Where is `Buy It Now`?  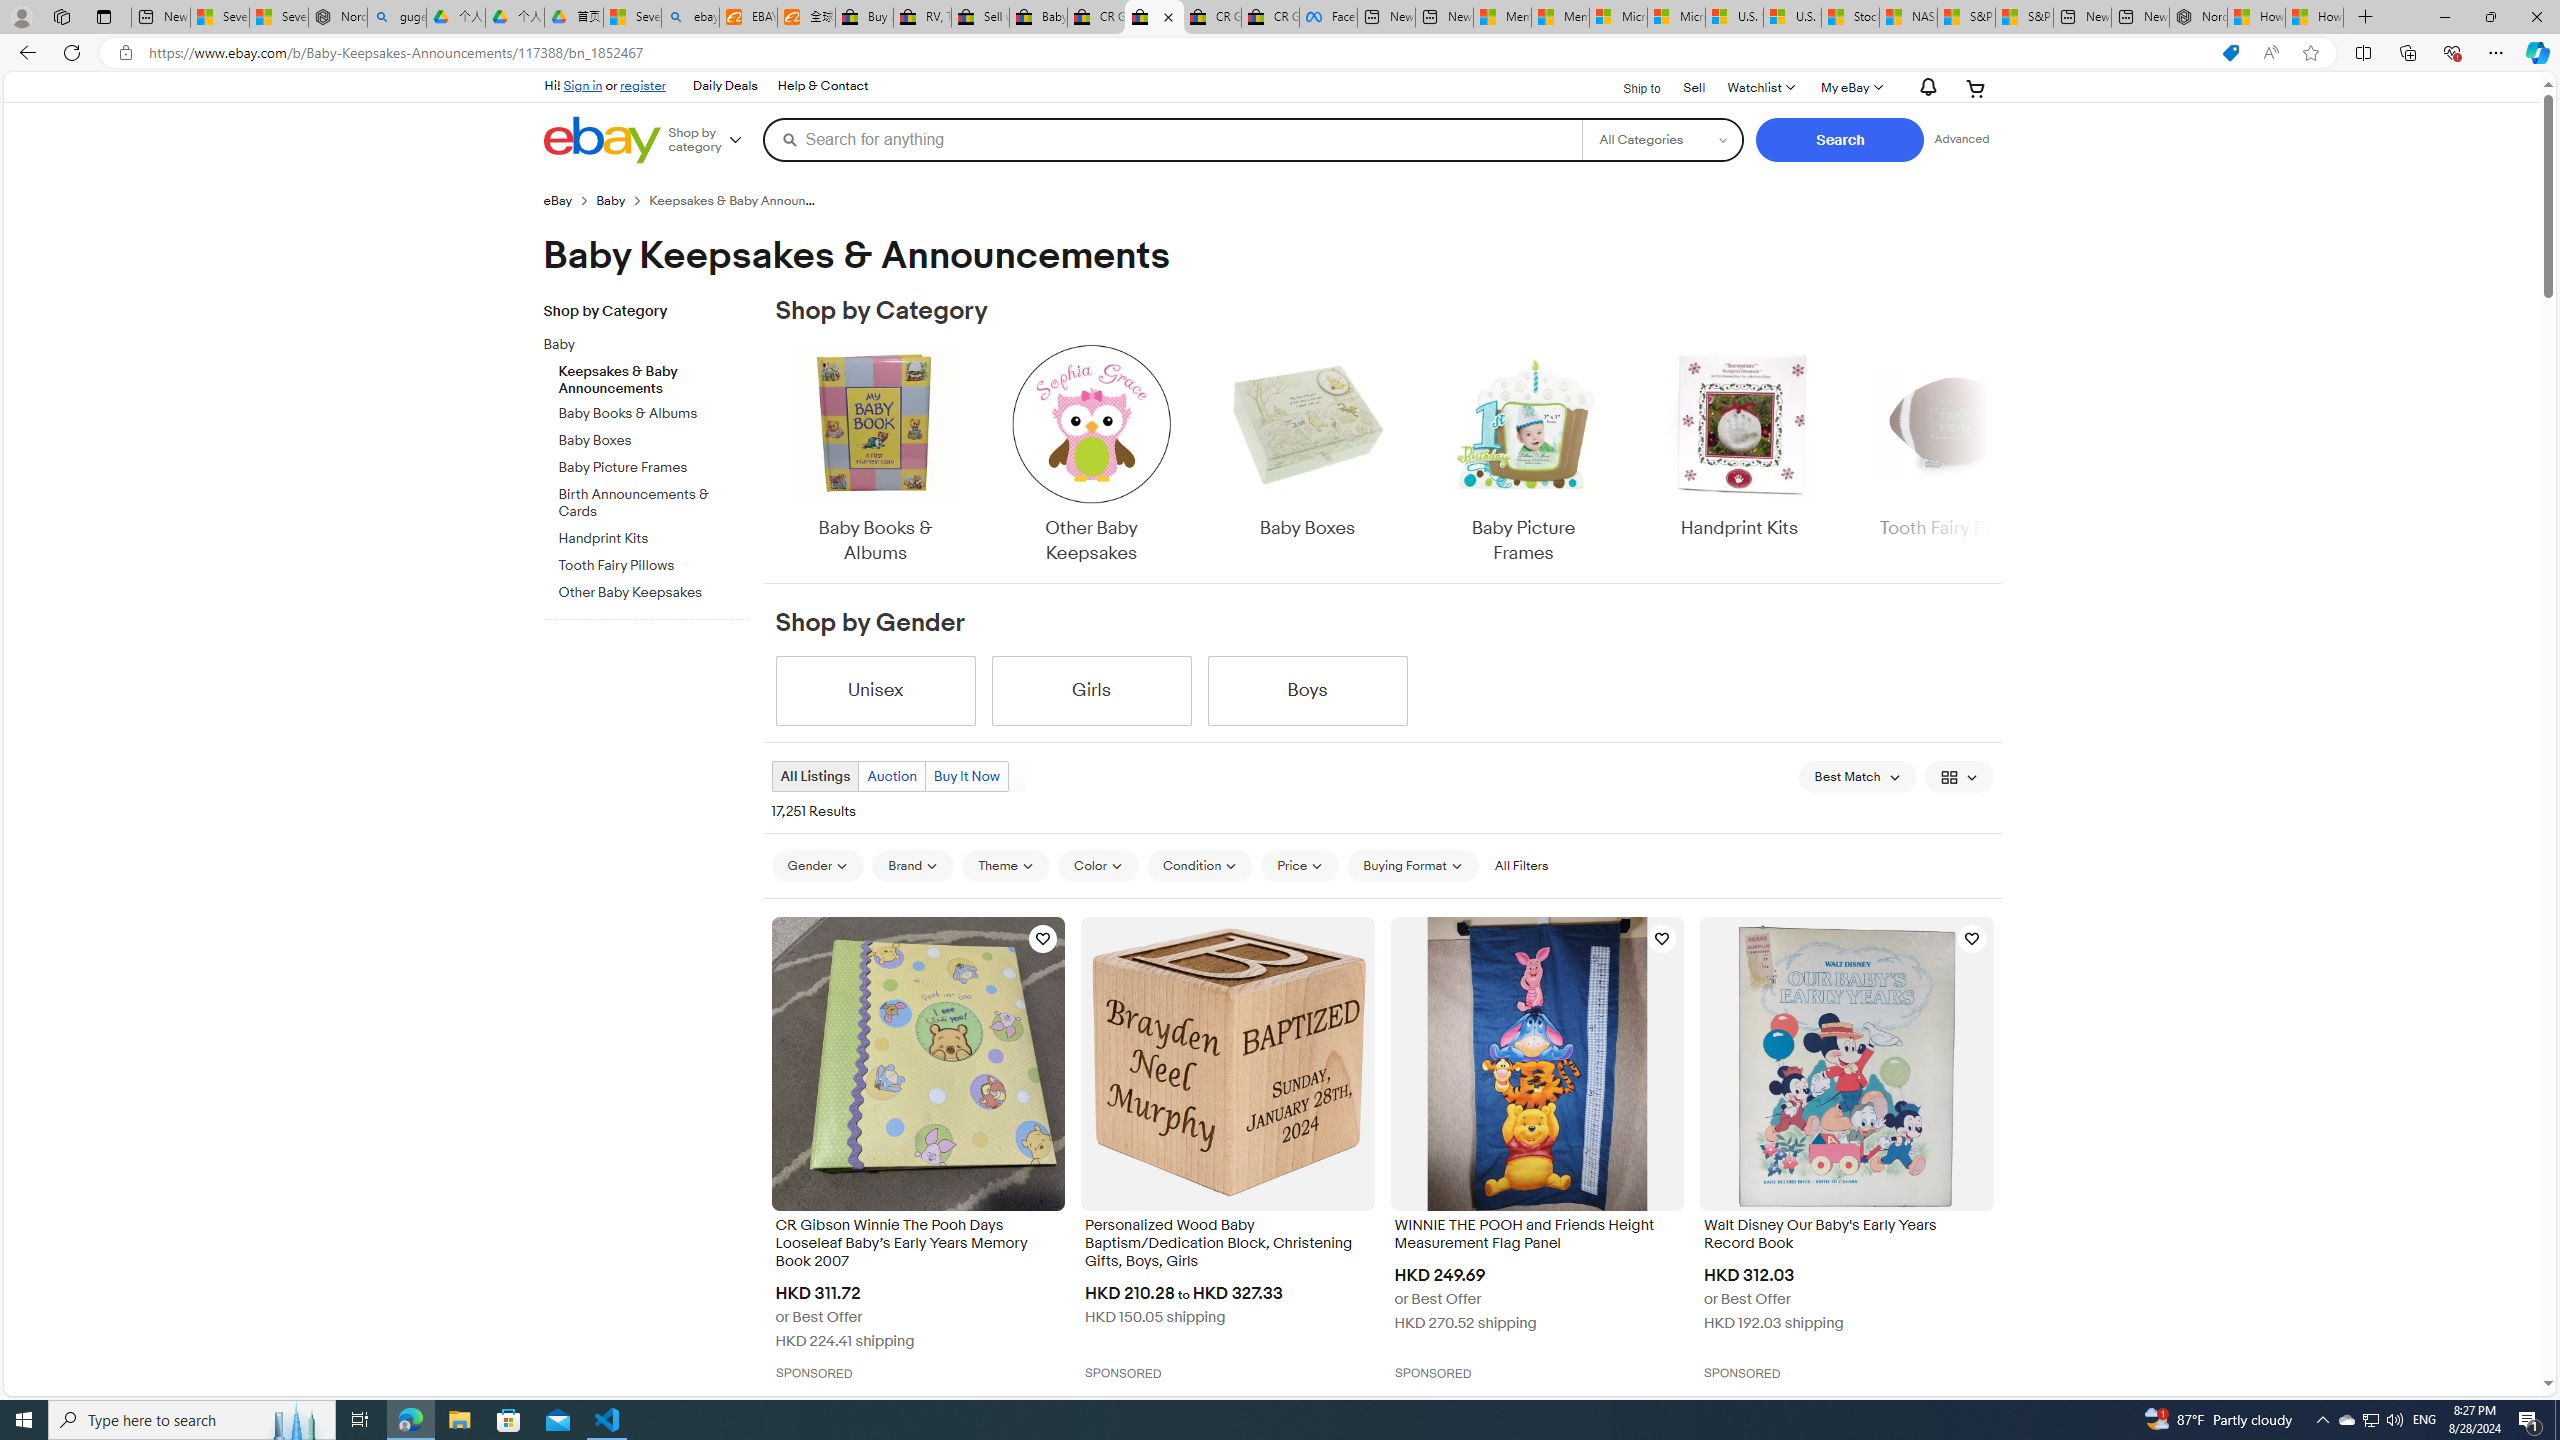 Buy It Now is located at coordinates (966, 776).